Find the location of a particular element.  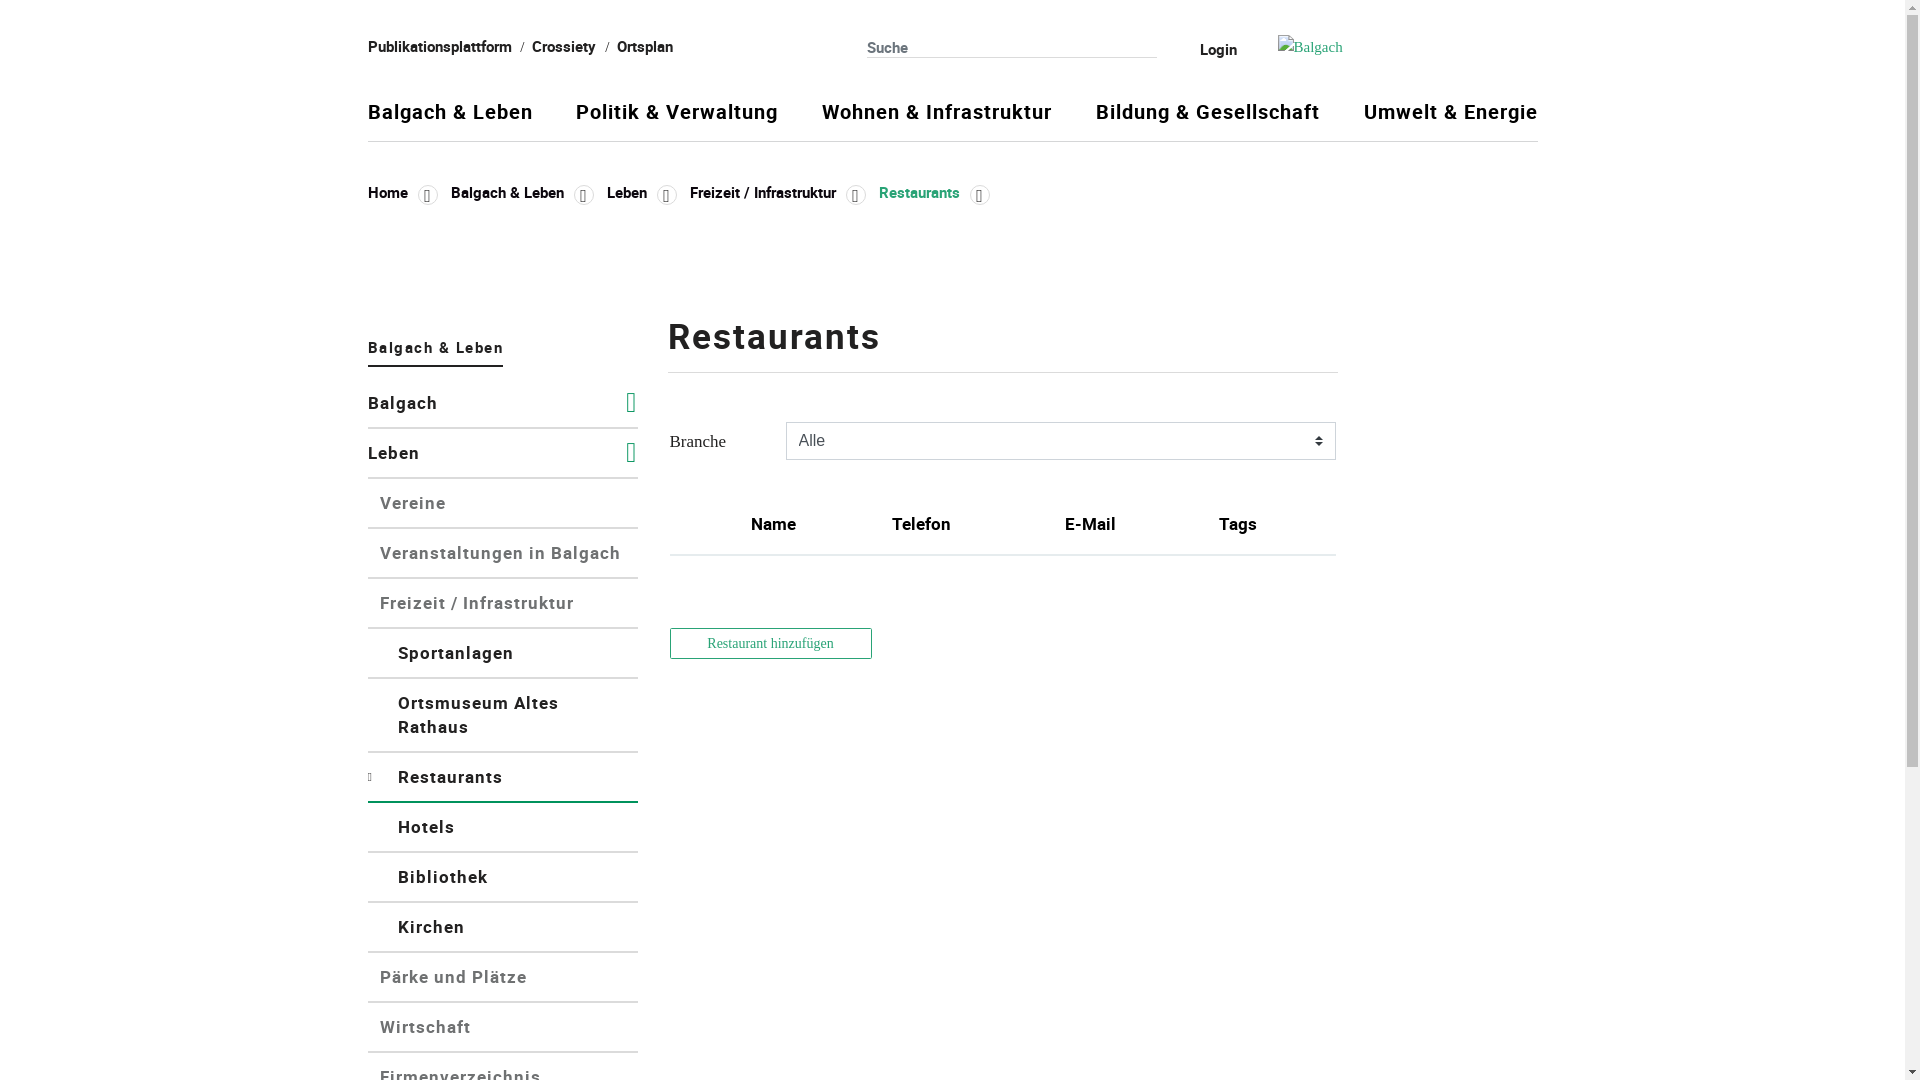

Home is located at coordinates (403, 192).